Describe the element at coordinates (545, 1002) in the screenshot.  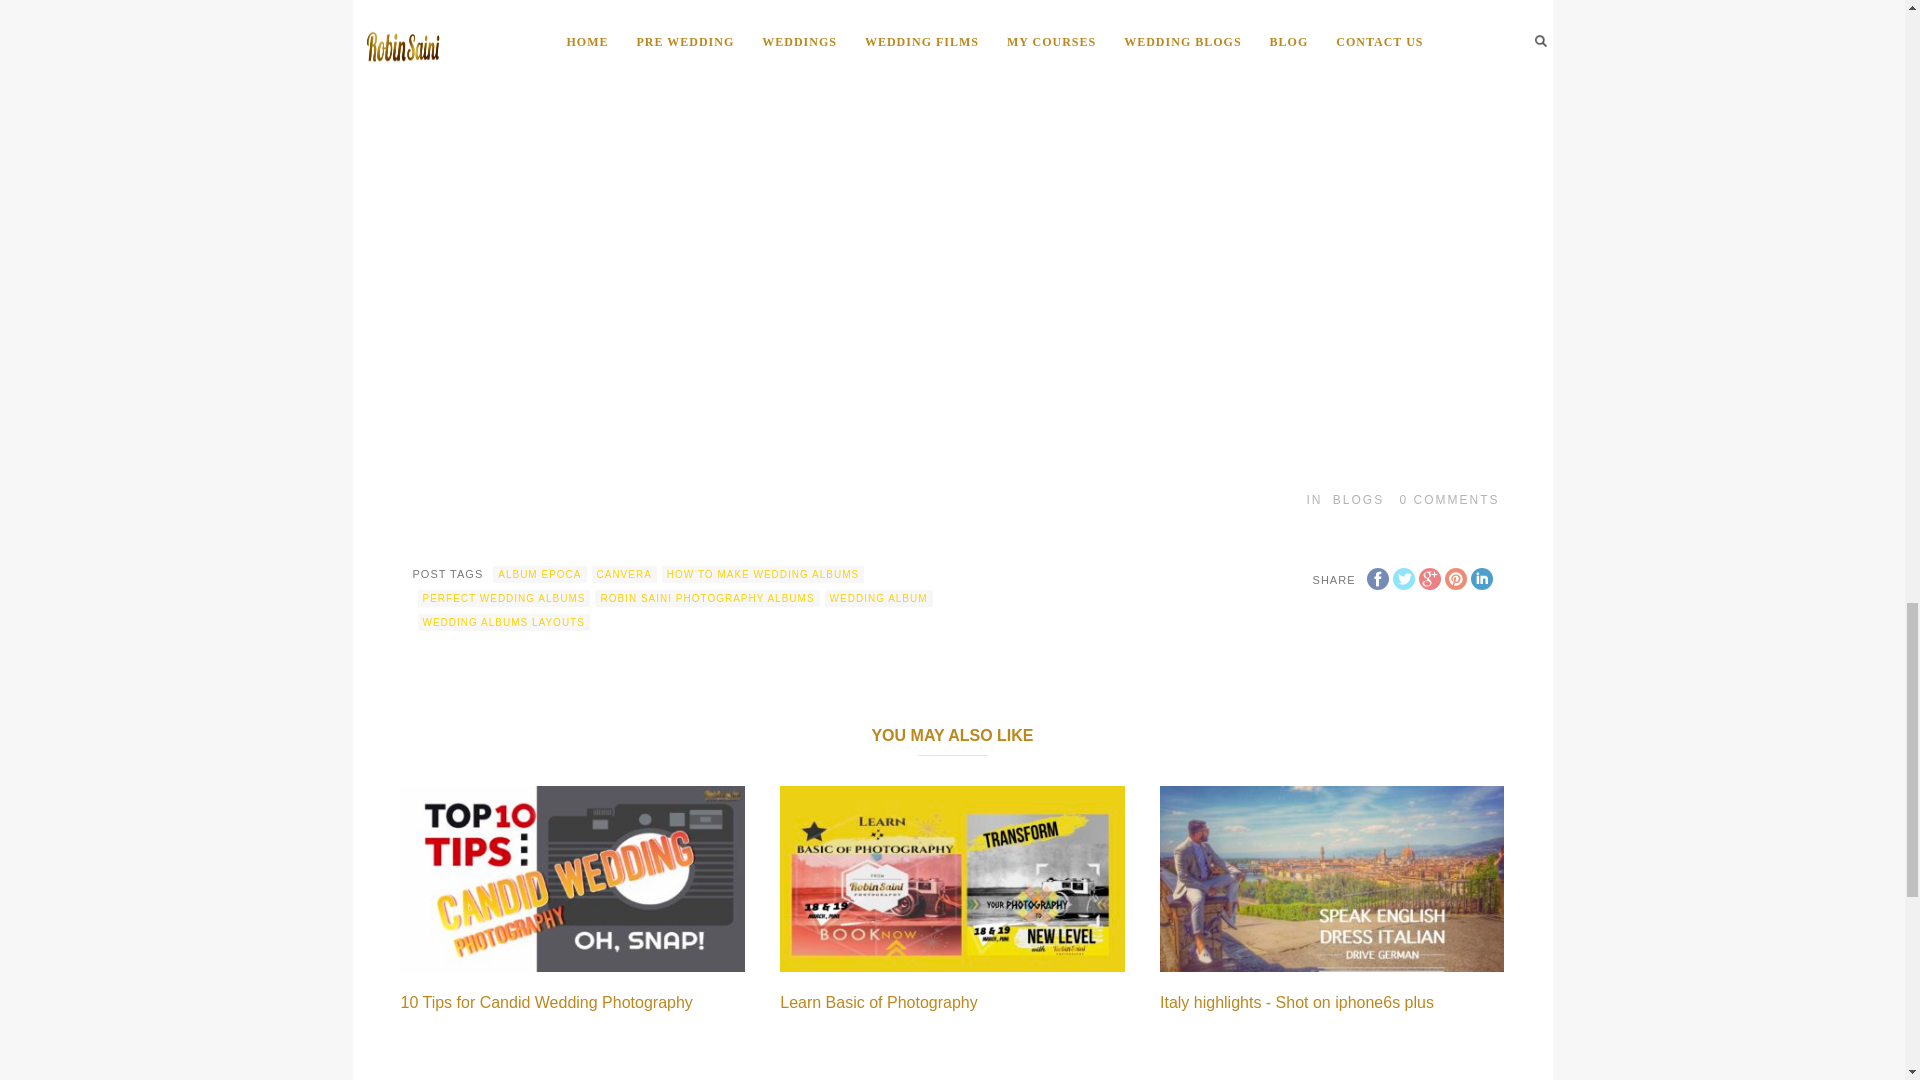
I see `10 Tips for Candid Wedding Photography` at that location.